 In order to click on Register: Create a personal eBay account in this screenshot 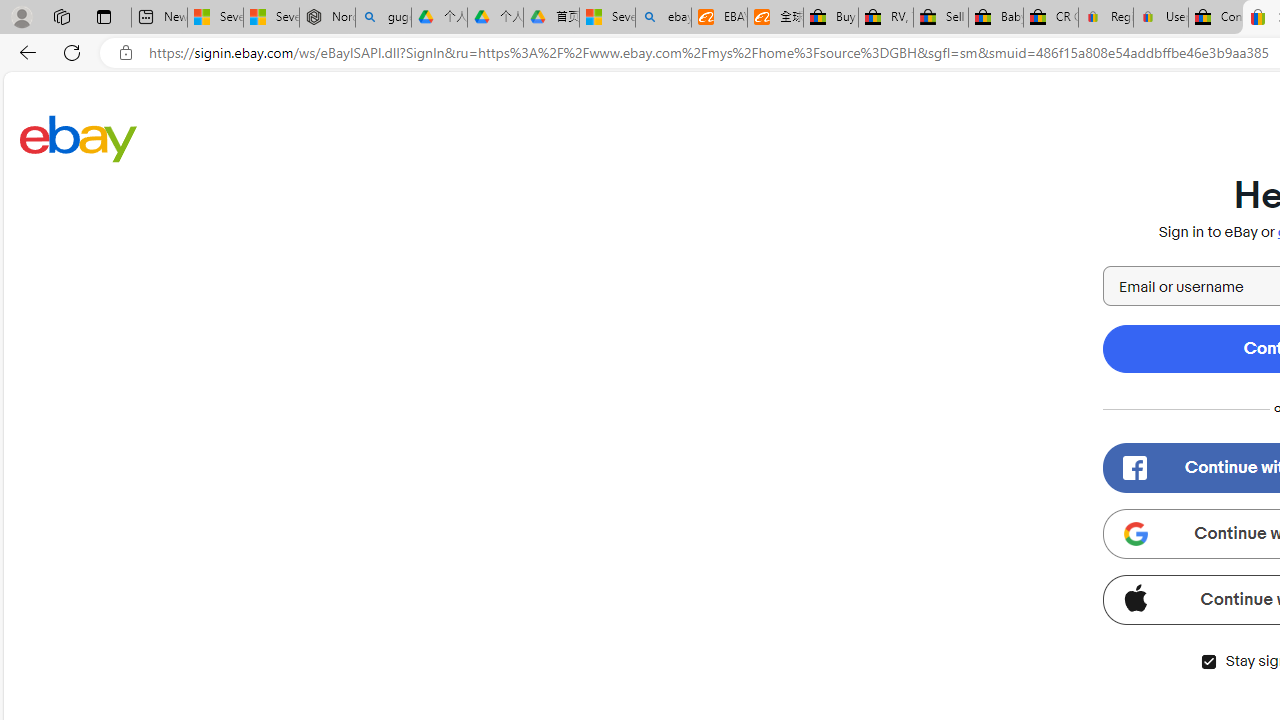, I will do `click(1106, 18)`.